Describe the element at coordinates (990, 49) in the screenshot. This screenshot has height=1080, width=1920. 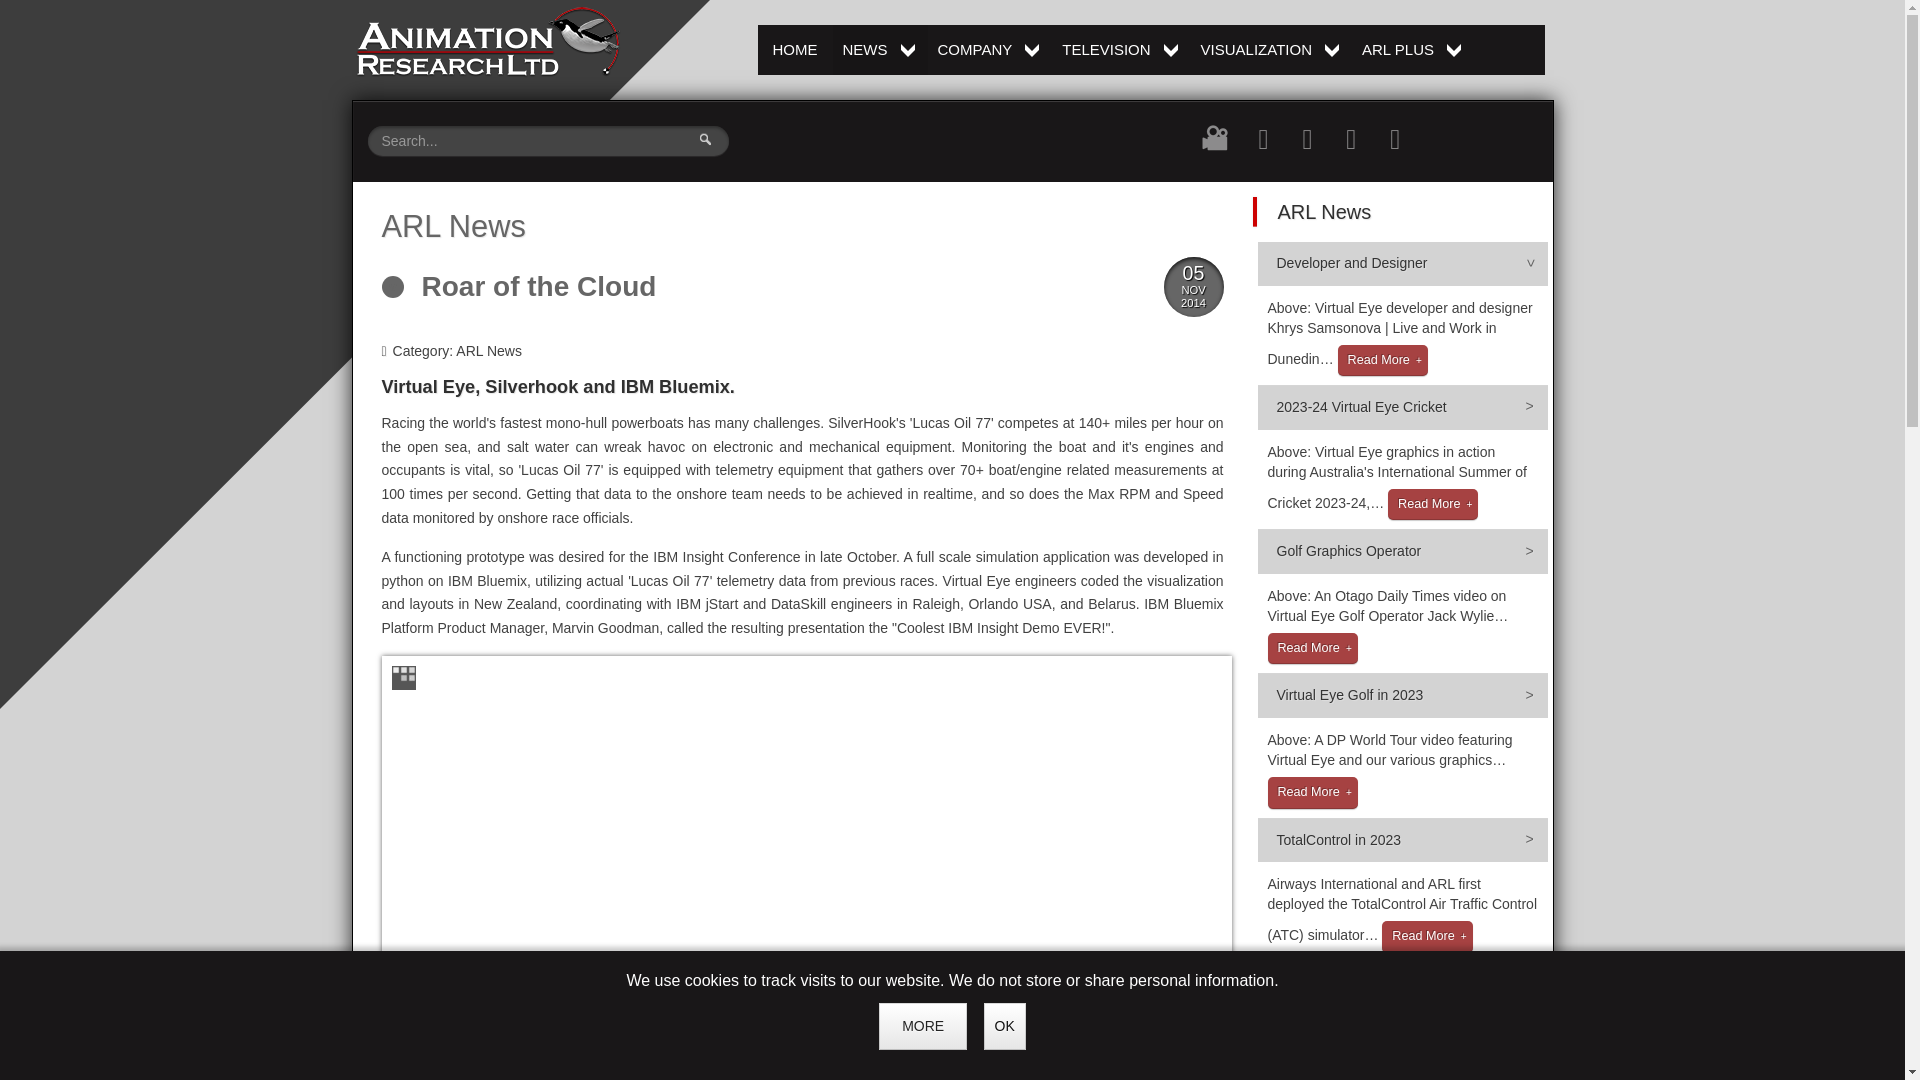
I see `ARL Home` at that location.